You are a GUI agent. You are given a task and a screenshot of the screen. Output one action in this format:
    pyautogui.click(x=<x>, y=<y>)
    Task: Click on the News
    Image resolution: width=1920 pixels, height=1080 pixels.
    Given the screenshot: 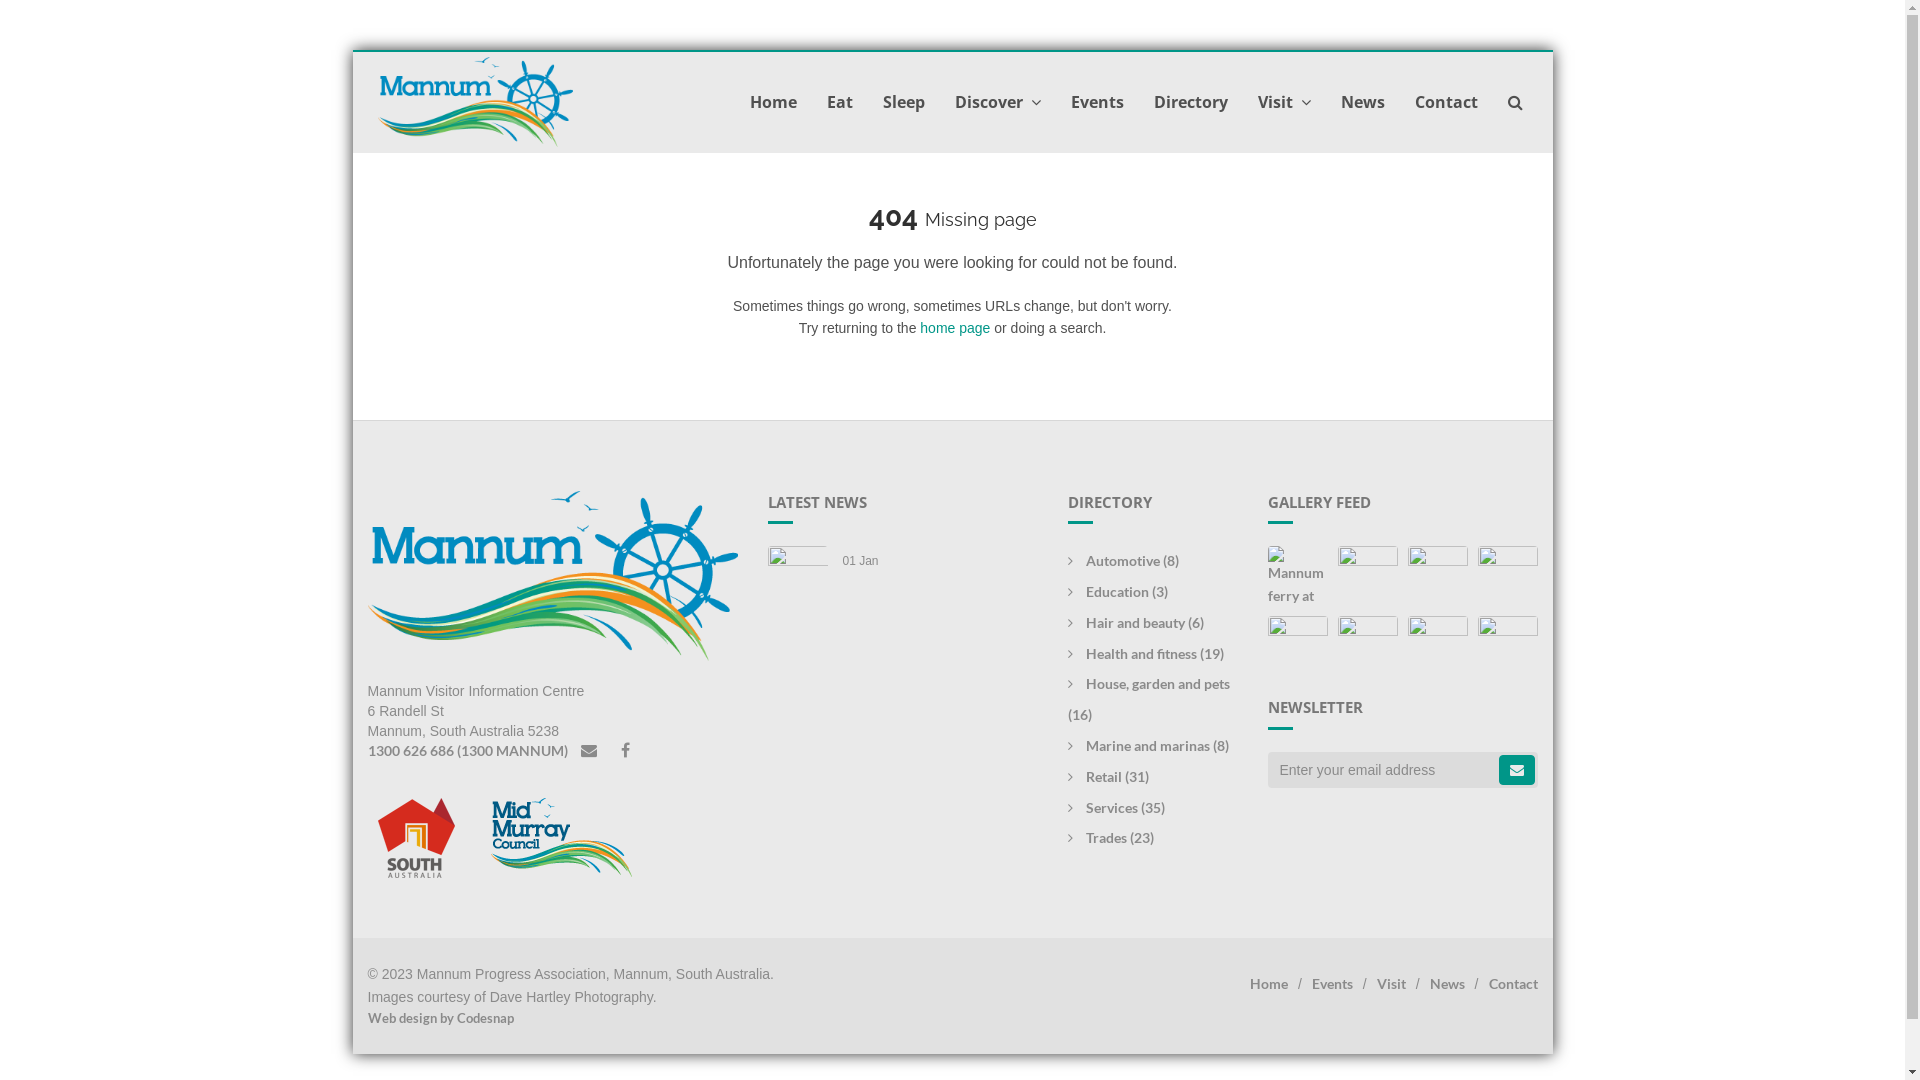 What is the action you would take?
    pyautogui.click(x=1363, y=102)
    